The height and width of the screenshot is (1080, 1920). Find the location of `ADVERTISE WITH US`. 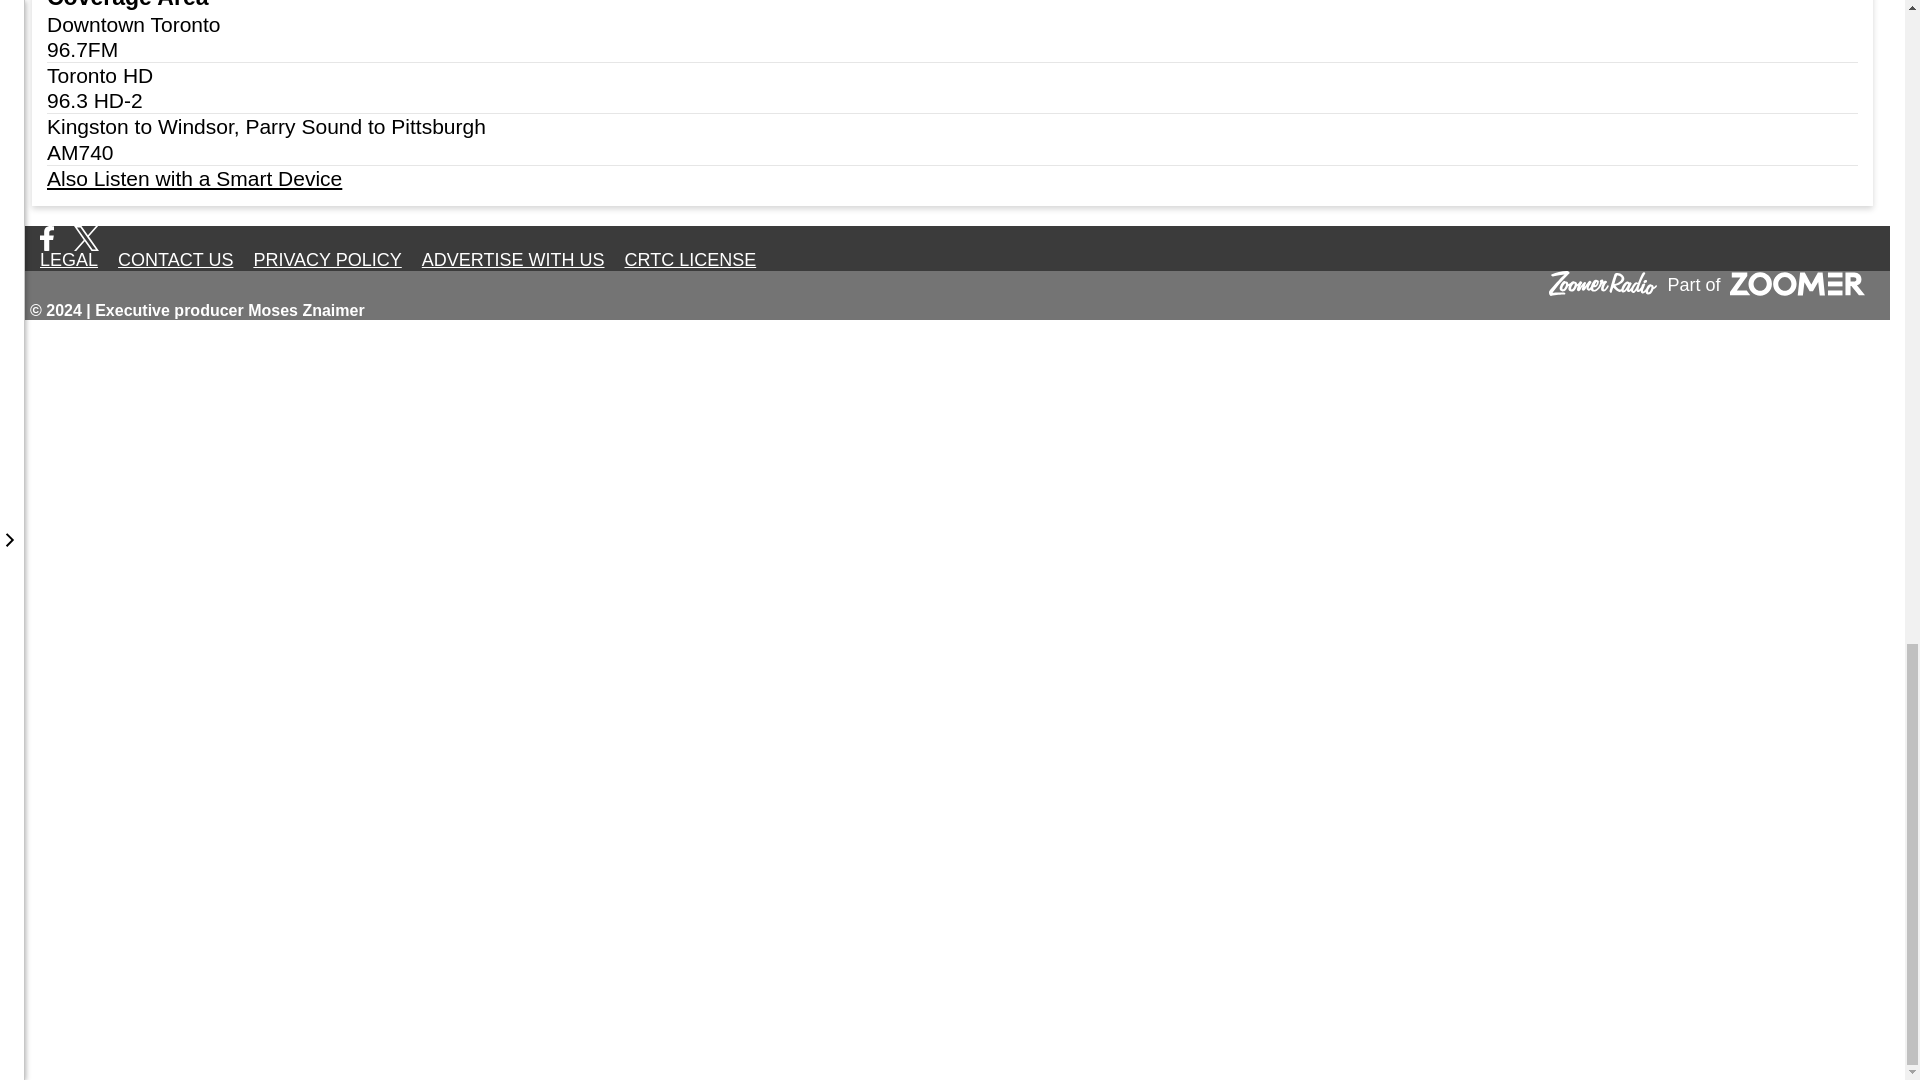

ADVERTISE WITH US is located at coordinates (513, 260).